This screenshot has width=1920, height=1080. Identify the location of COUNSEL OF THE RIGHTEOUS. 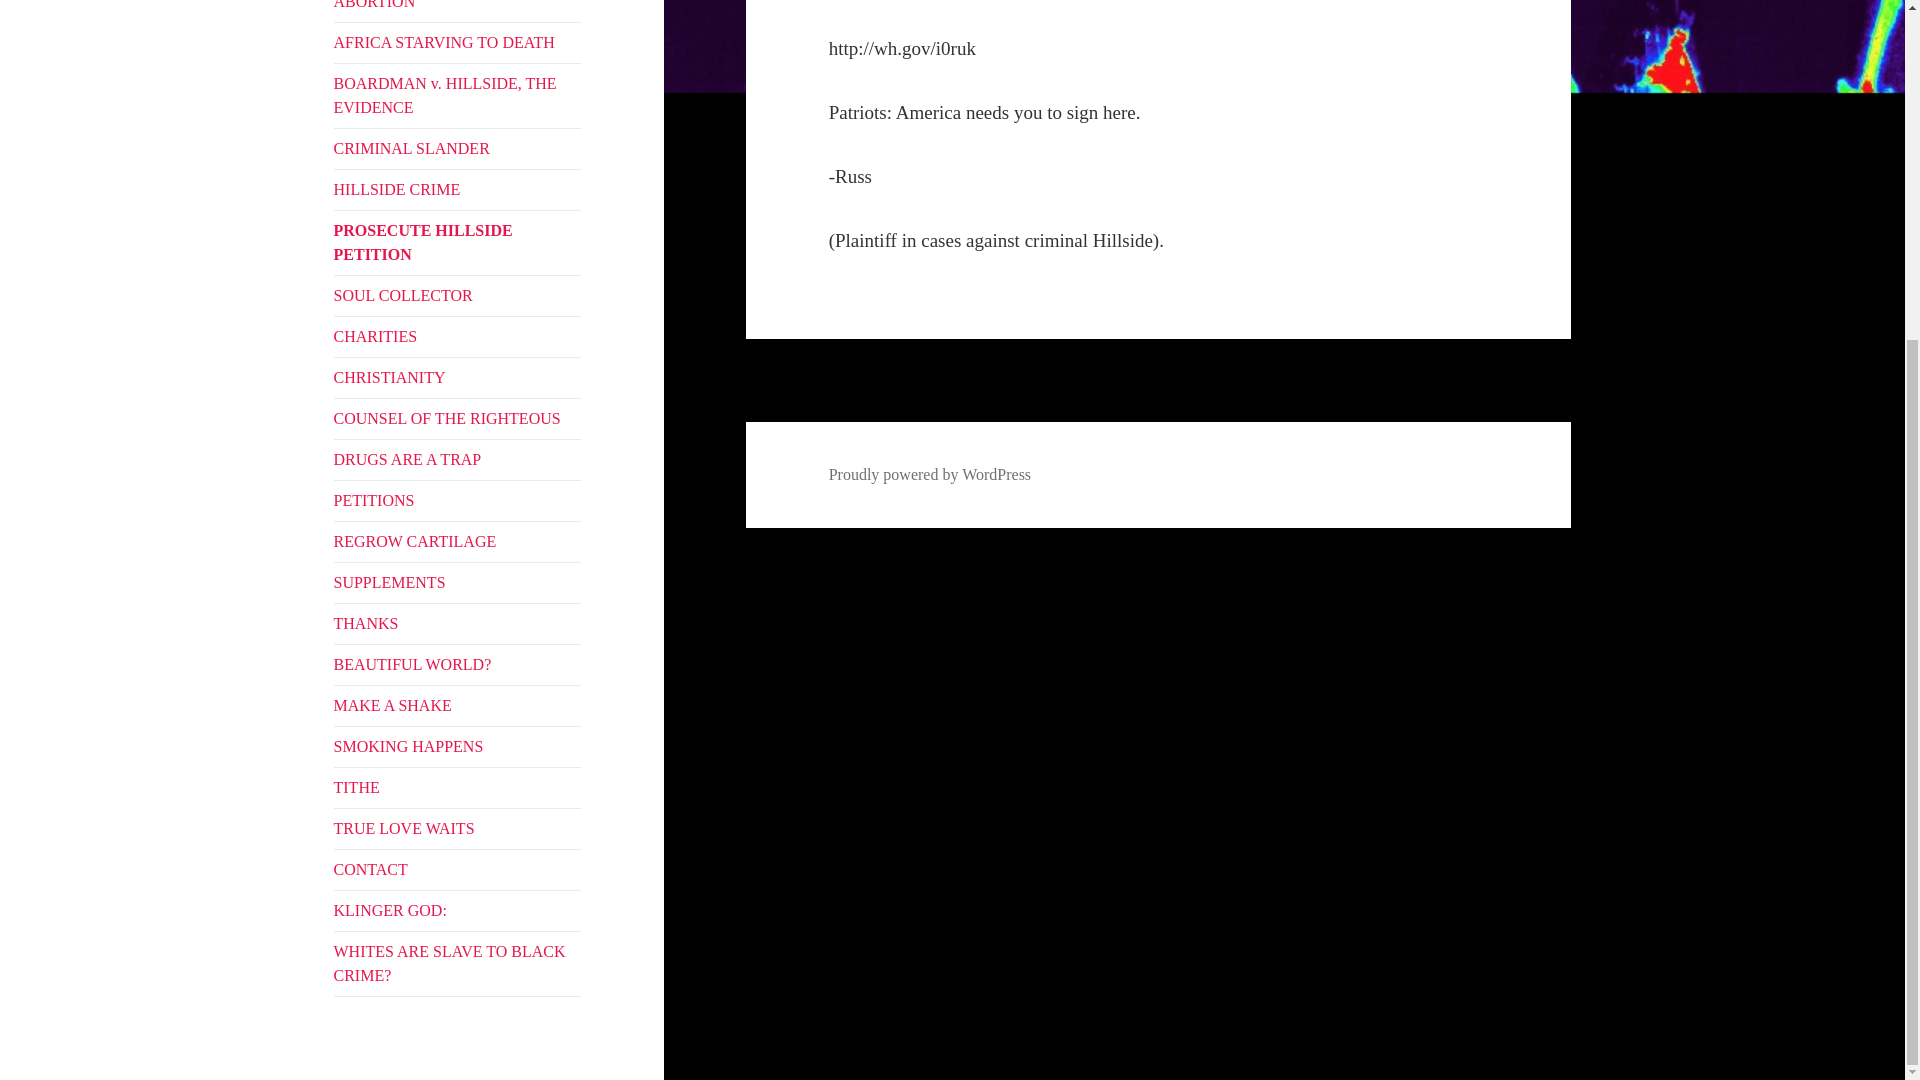
(458, 418).